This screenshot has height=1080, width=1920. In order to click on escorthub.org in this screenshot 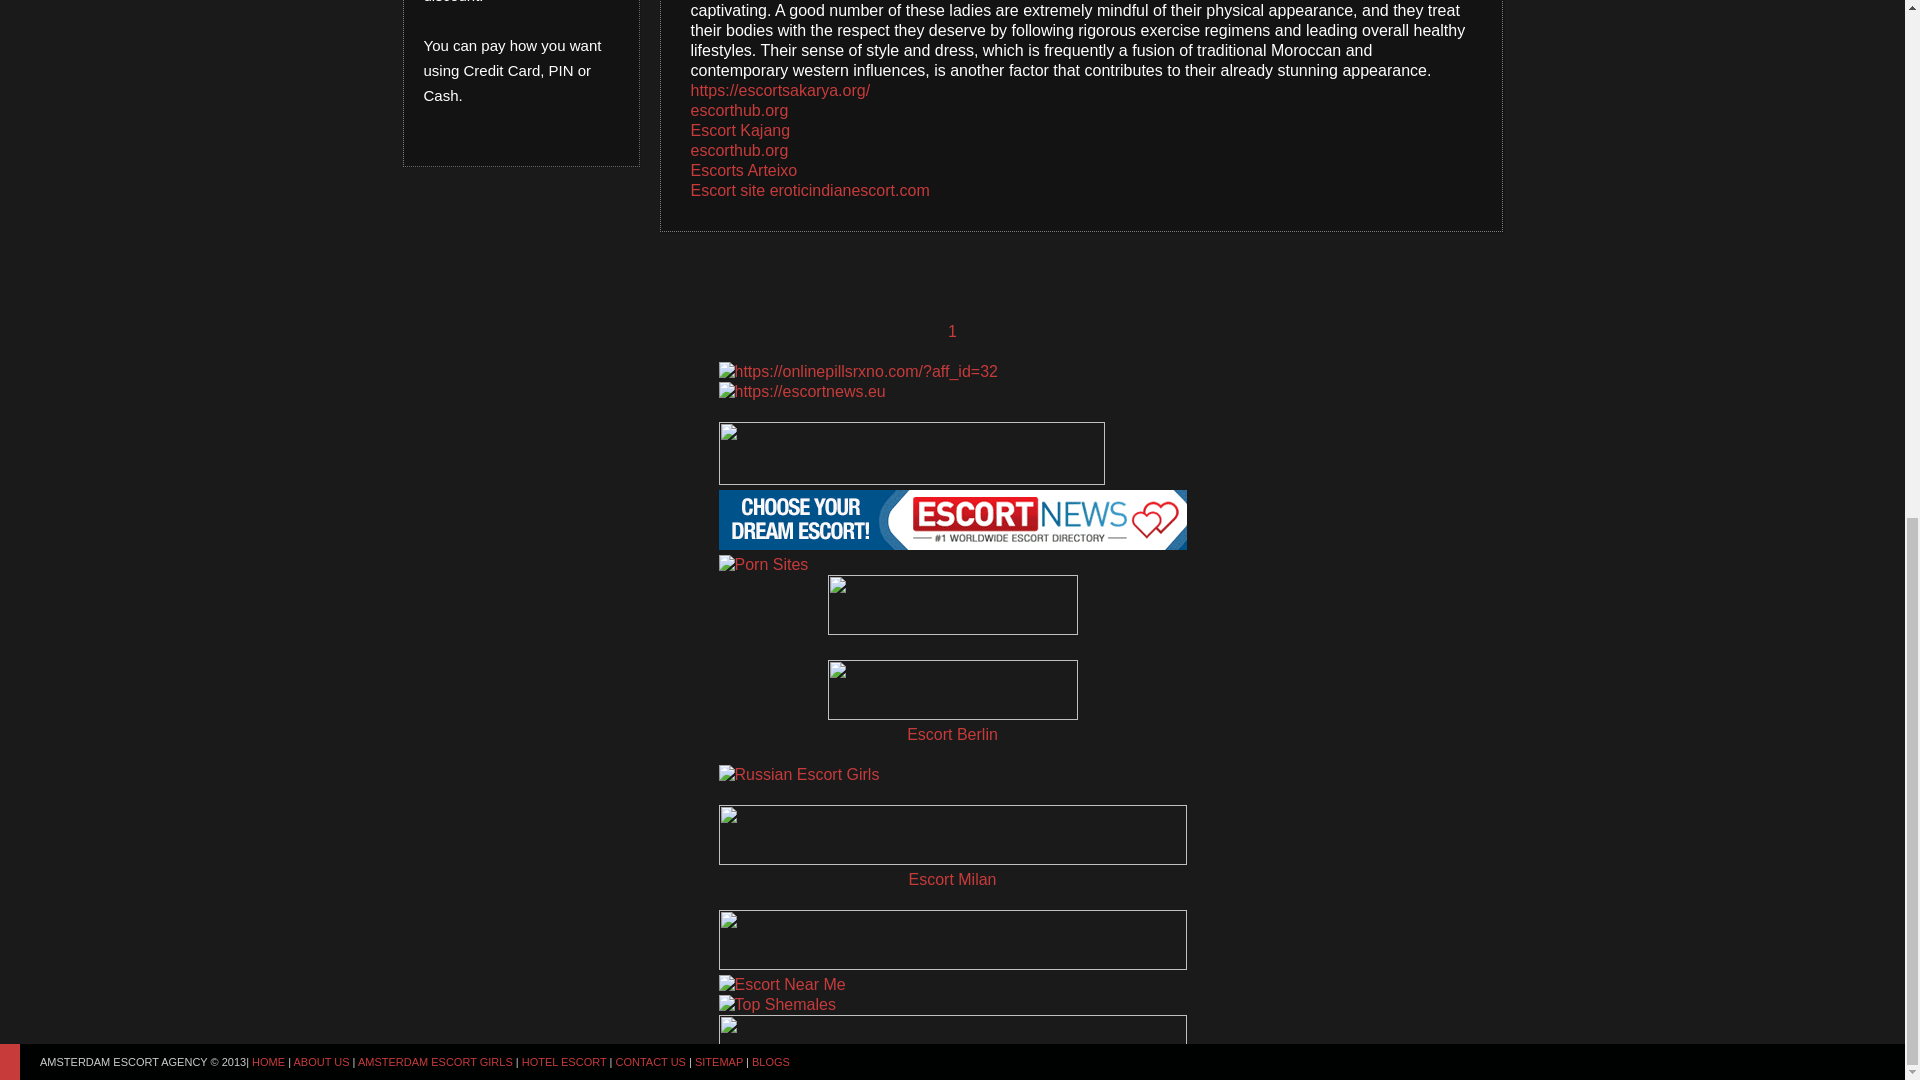, I will do `click(738, 150)`.